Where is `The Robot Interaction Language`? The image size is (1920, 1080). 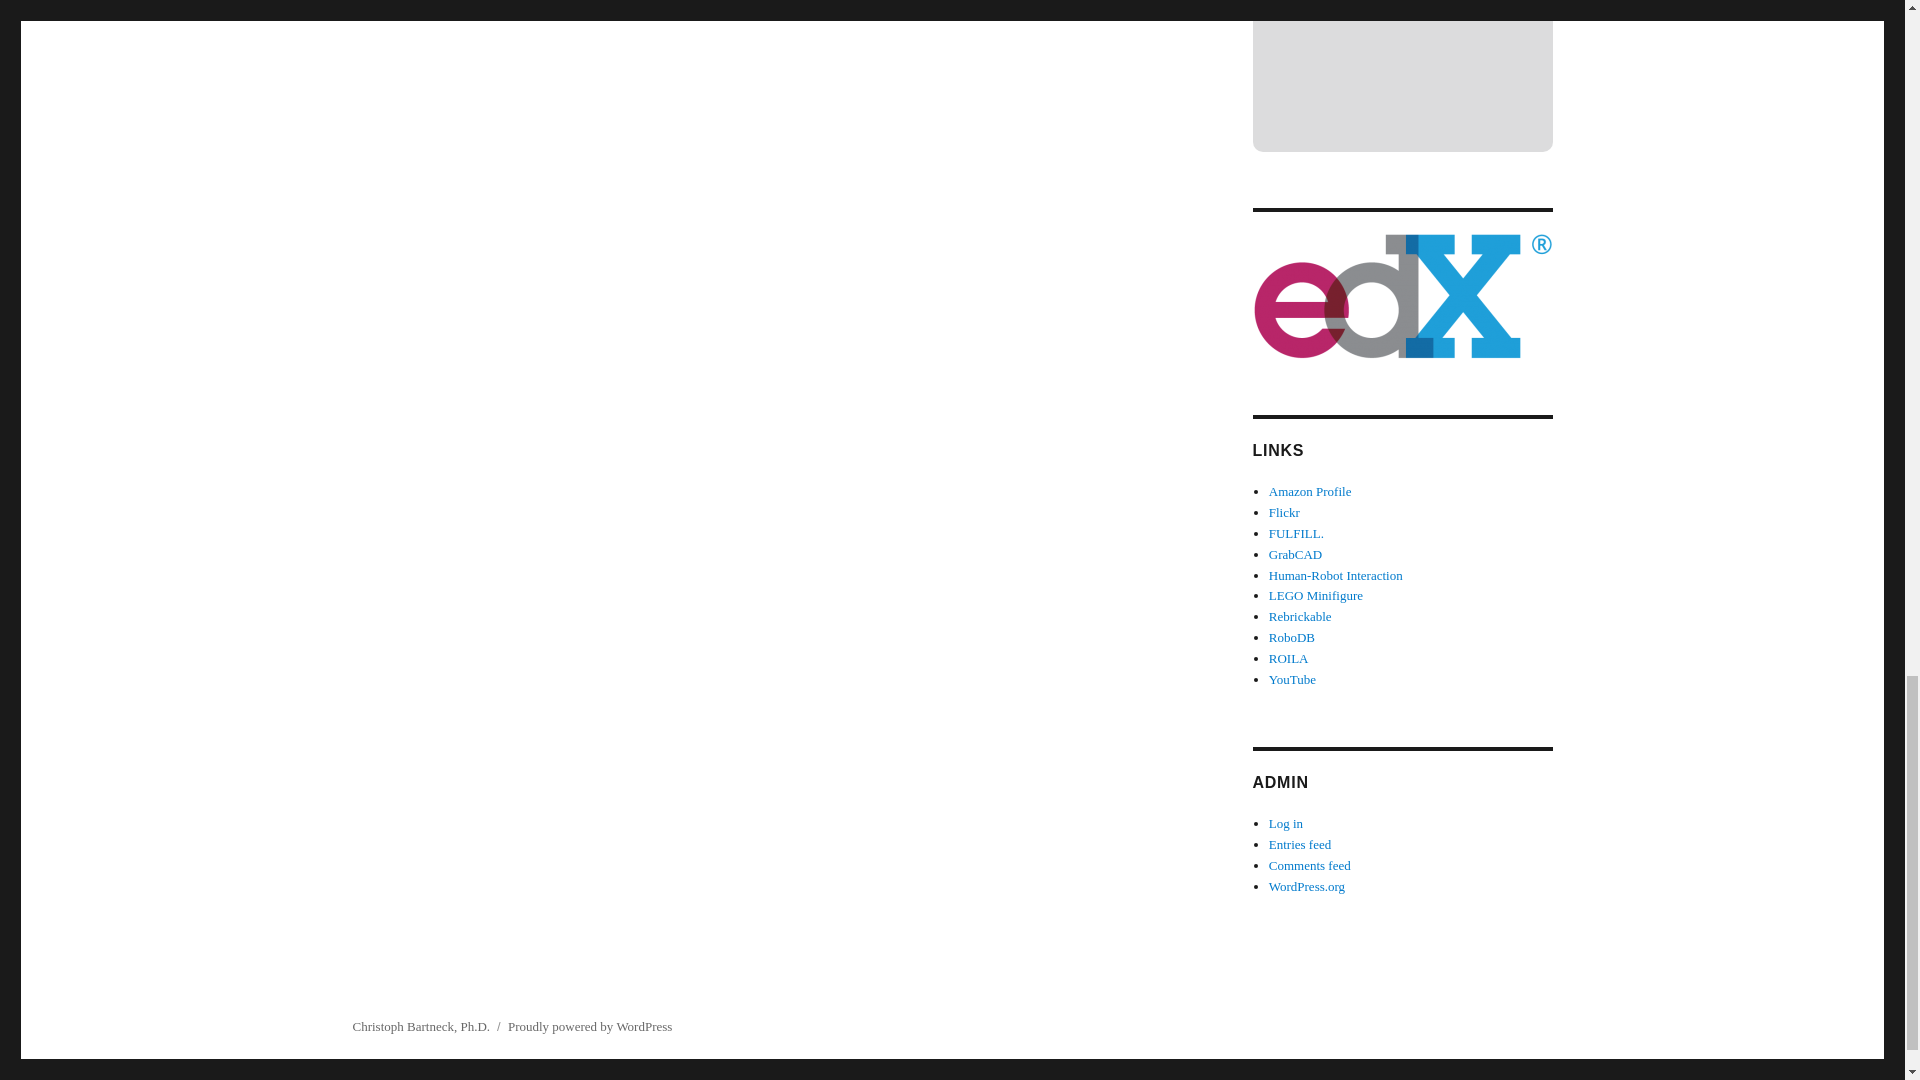 The Robot Interaction Language is located at coordinates (1289, 658).